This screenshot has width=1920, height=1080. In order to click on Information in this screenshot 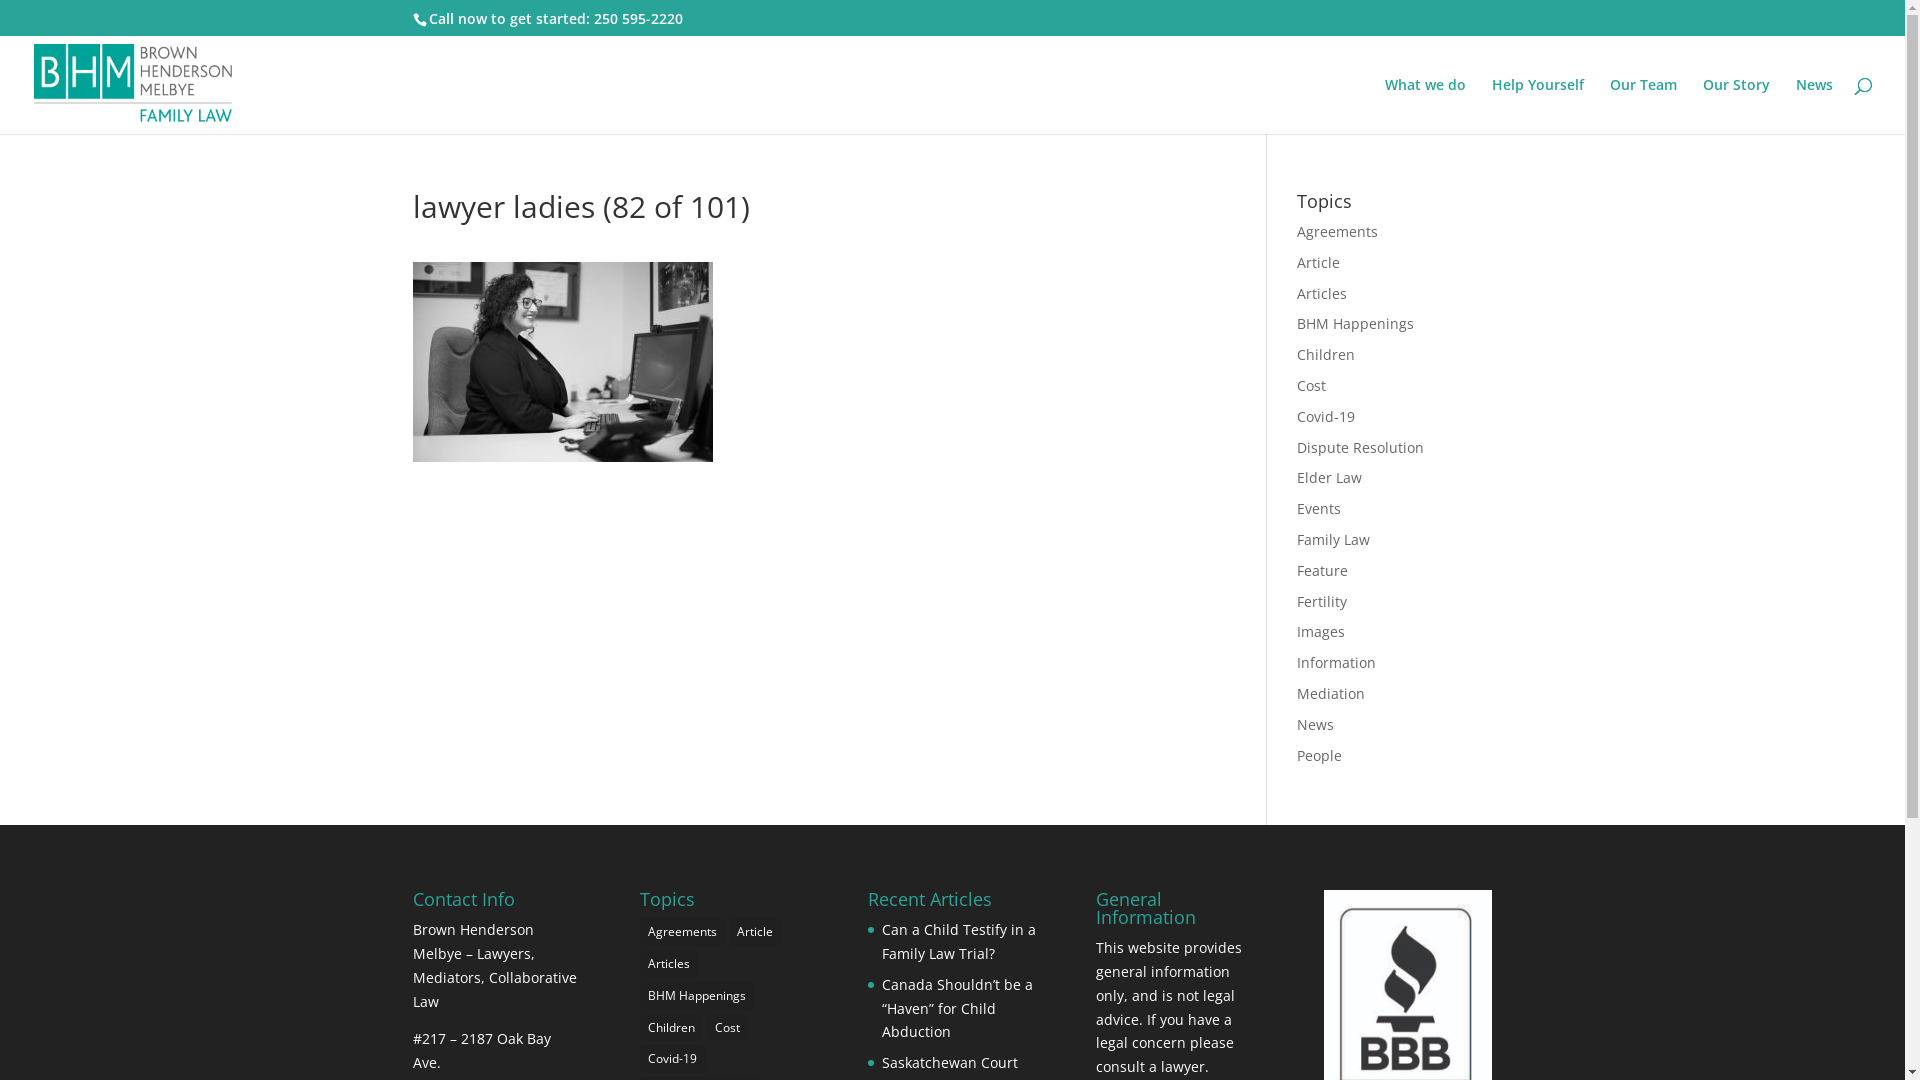, I will do `click(1336, 662)`.